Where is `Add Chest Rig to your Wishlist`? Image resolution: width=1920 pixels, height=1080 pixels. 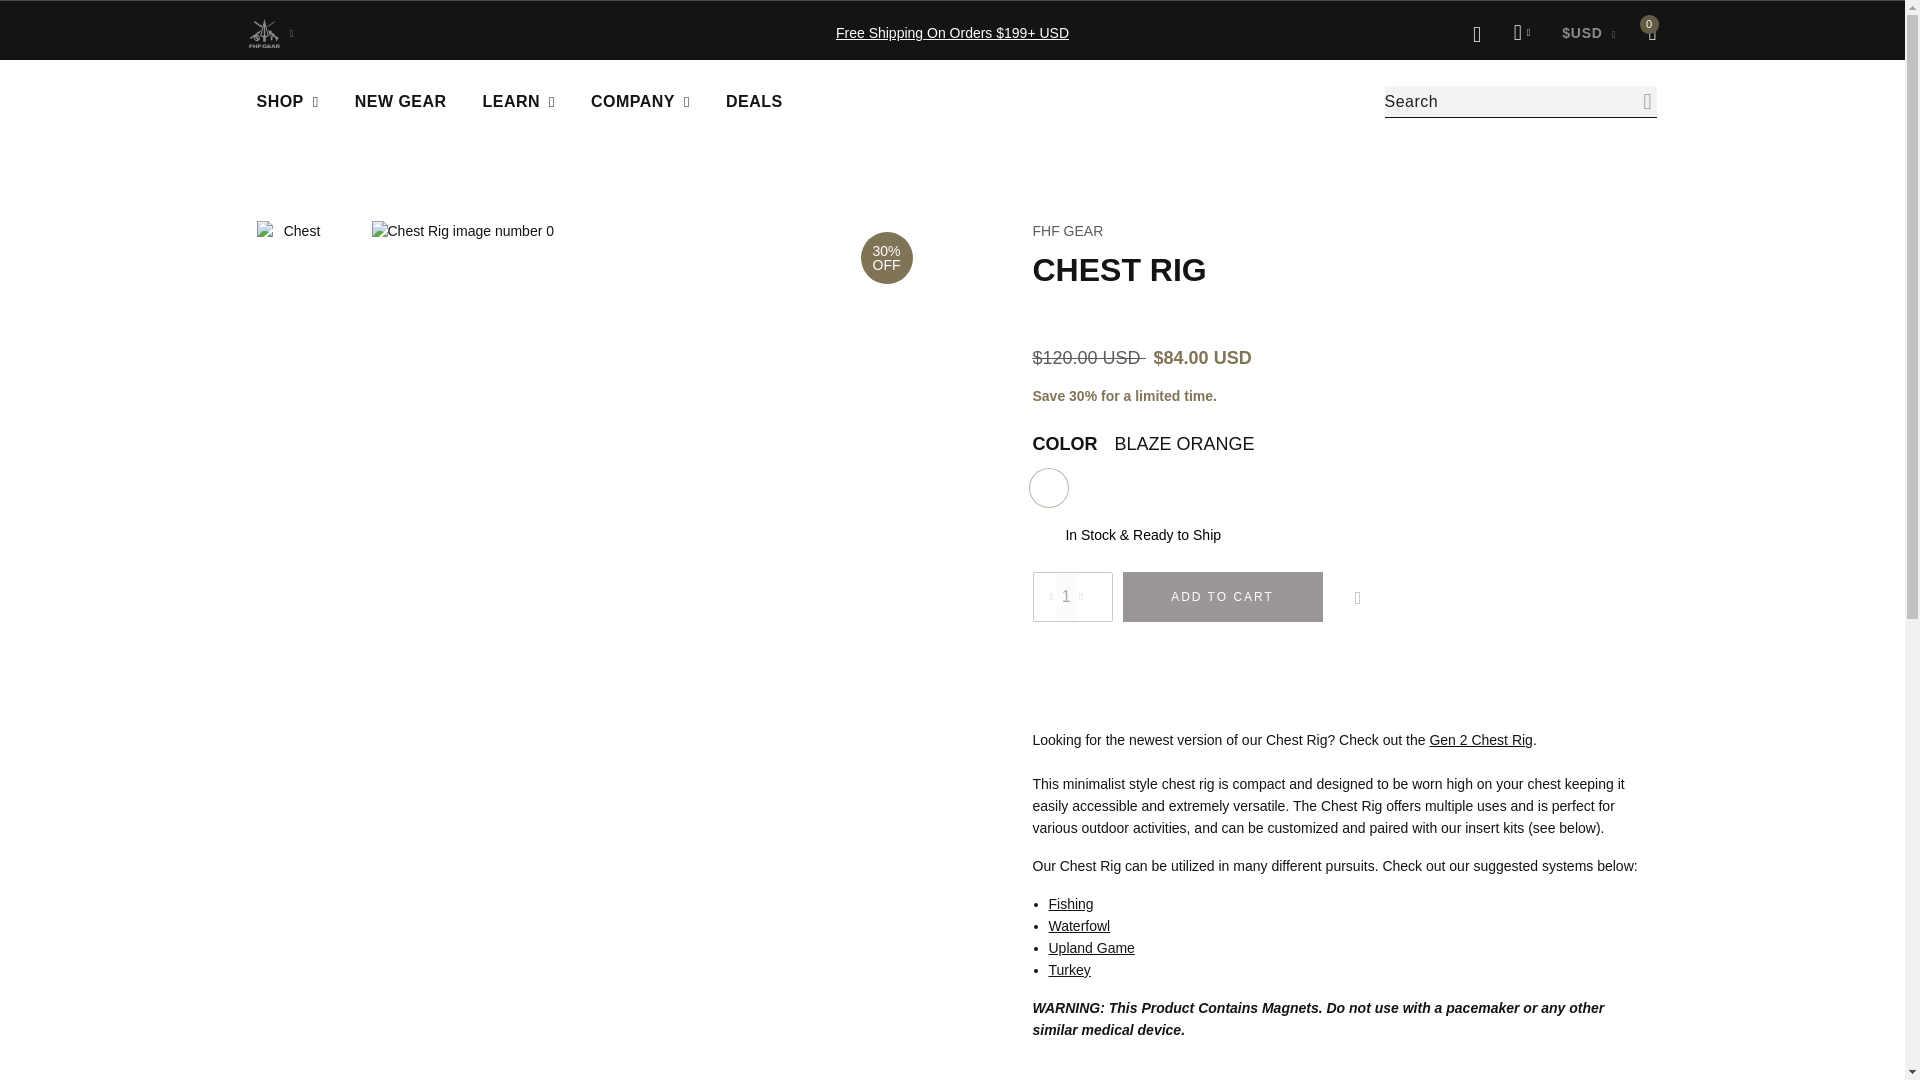
Add Chest Rig to your Wishlist is located at coordinates (1357, 597).